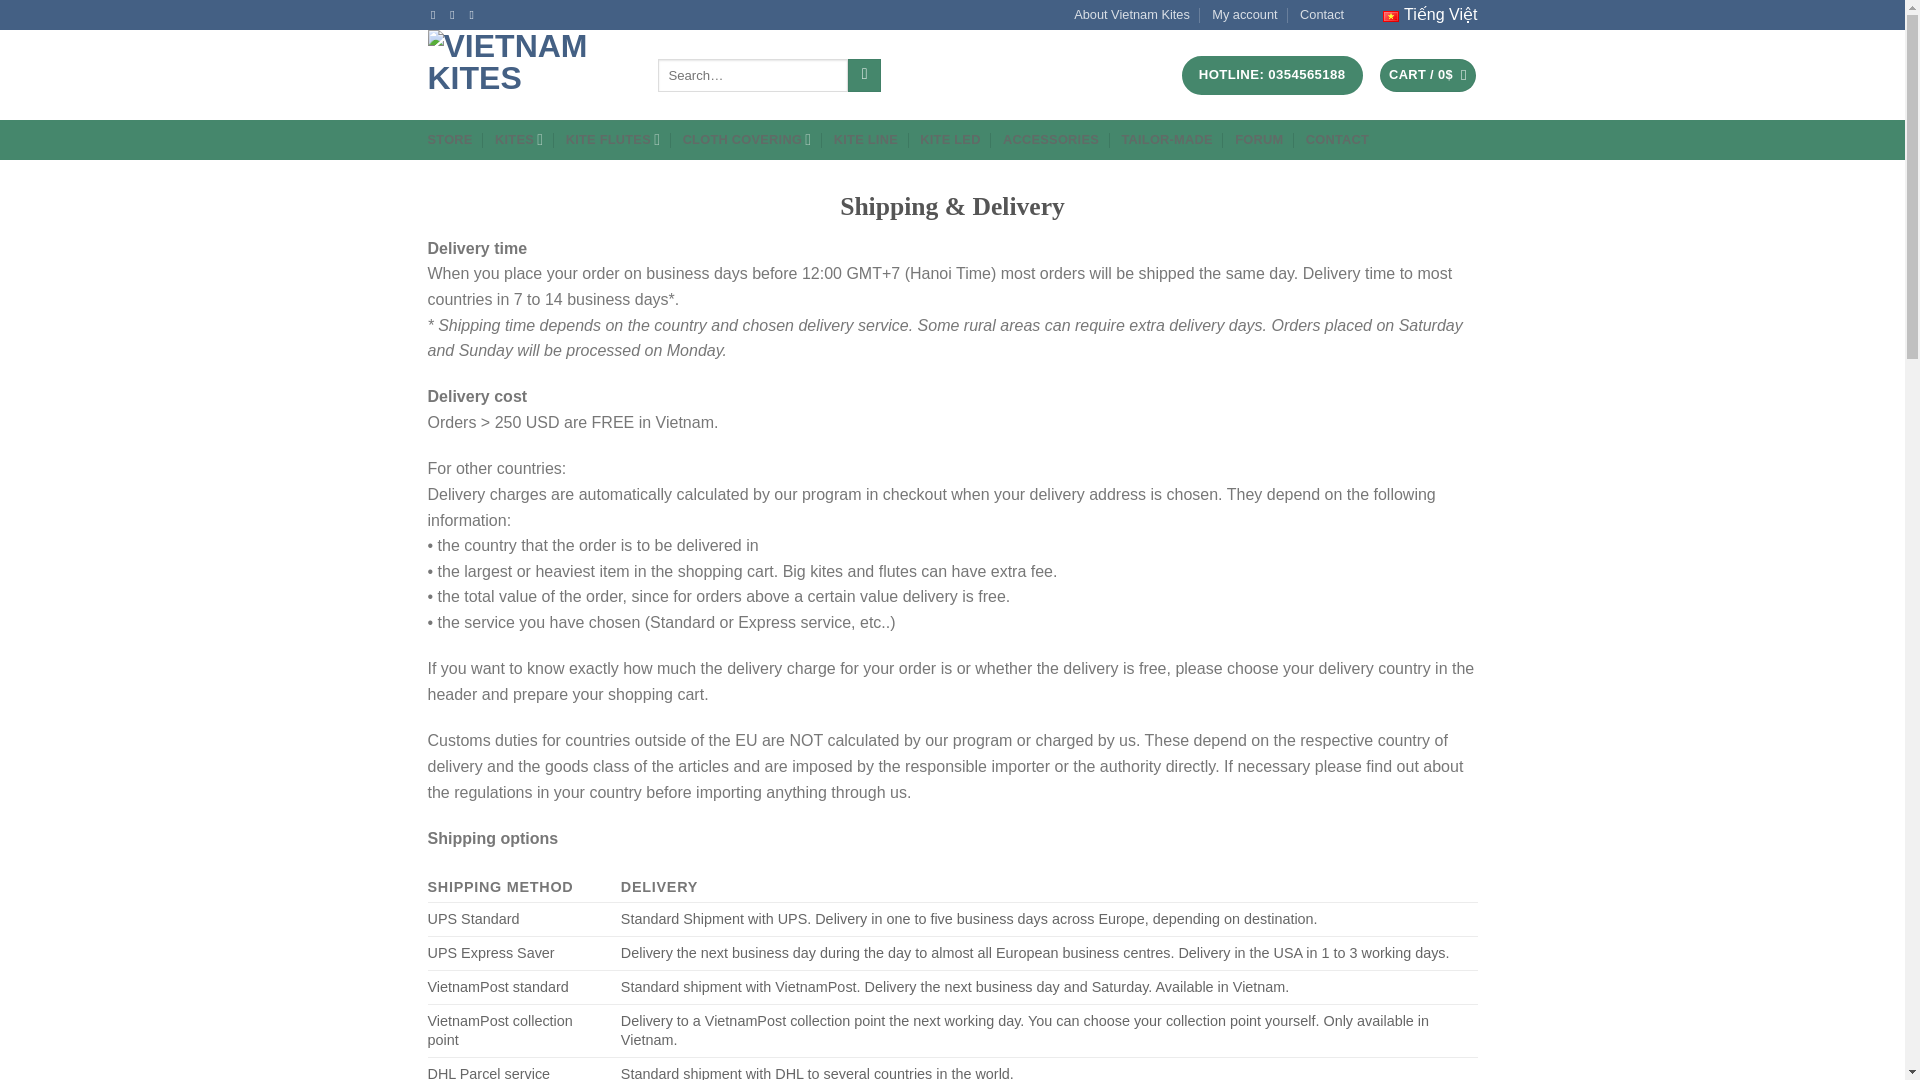 The width and height of the screenshot is (1920, 1080). Describe the element at coordinates (1166, 140) in the screenshot. I see `TAILOR-MADE` at that location.